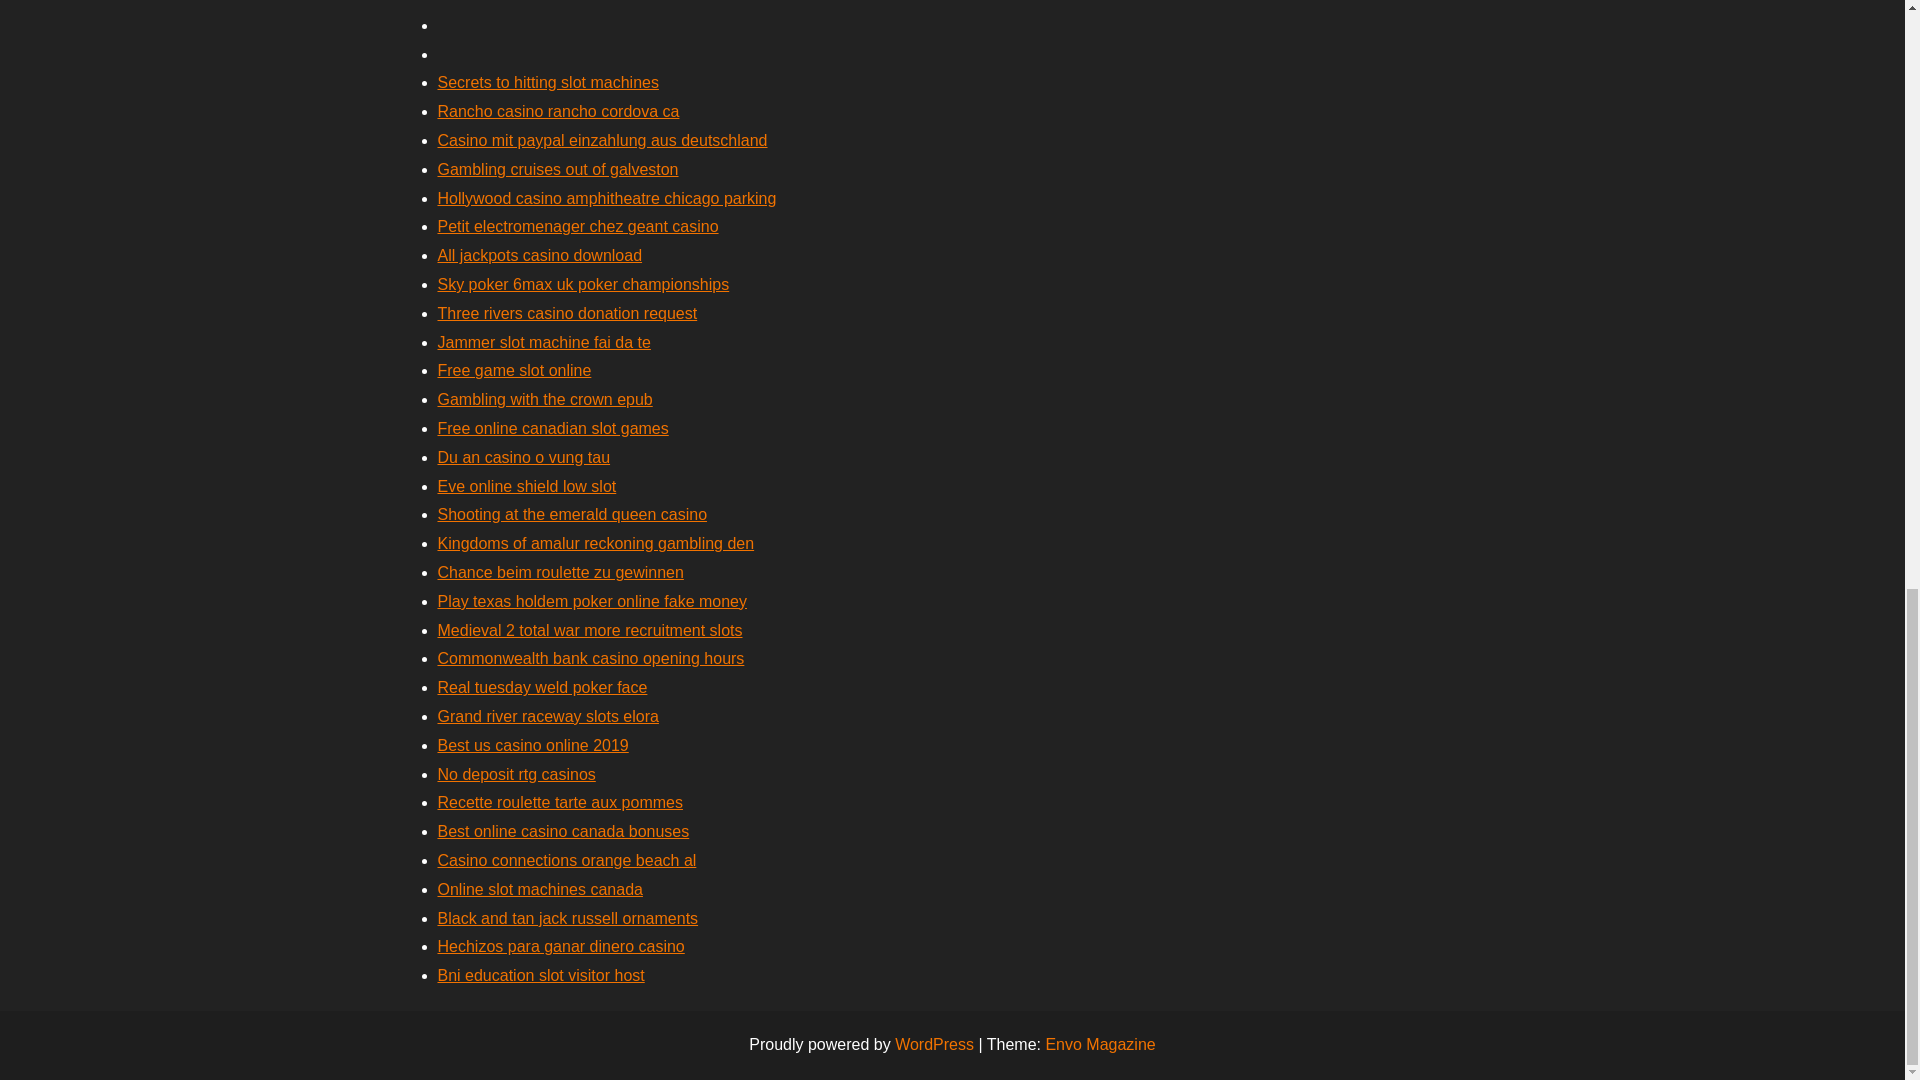 Image resolution: width=1920 pixels, height=1080 pixels. Describe the element at coordinates (602, 140) in the screenshot. I see `Casino mit paypal einzahlung aus deutschland` at that location.